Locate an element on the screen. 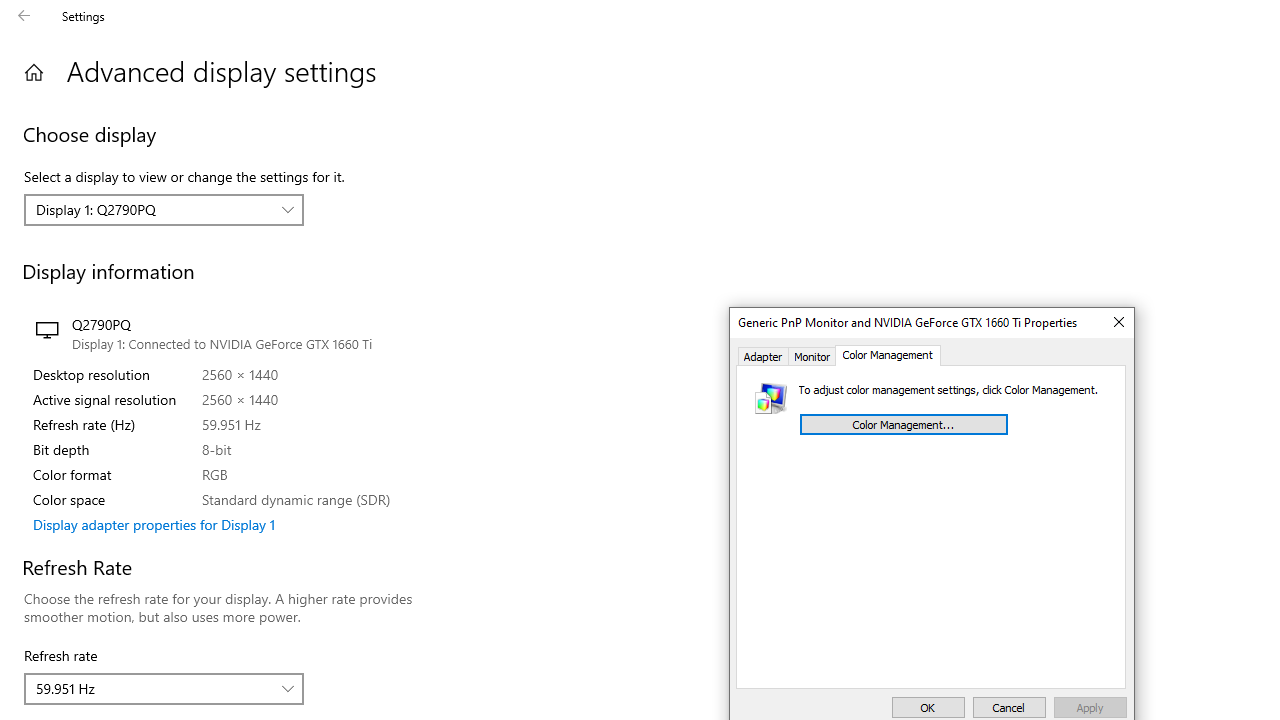  Color Management is located at coordinates (888, 356).